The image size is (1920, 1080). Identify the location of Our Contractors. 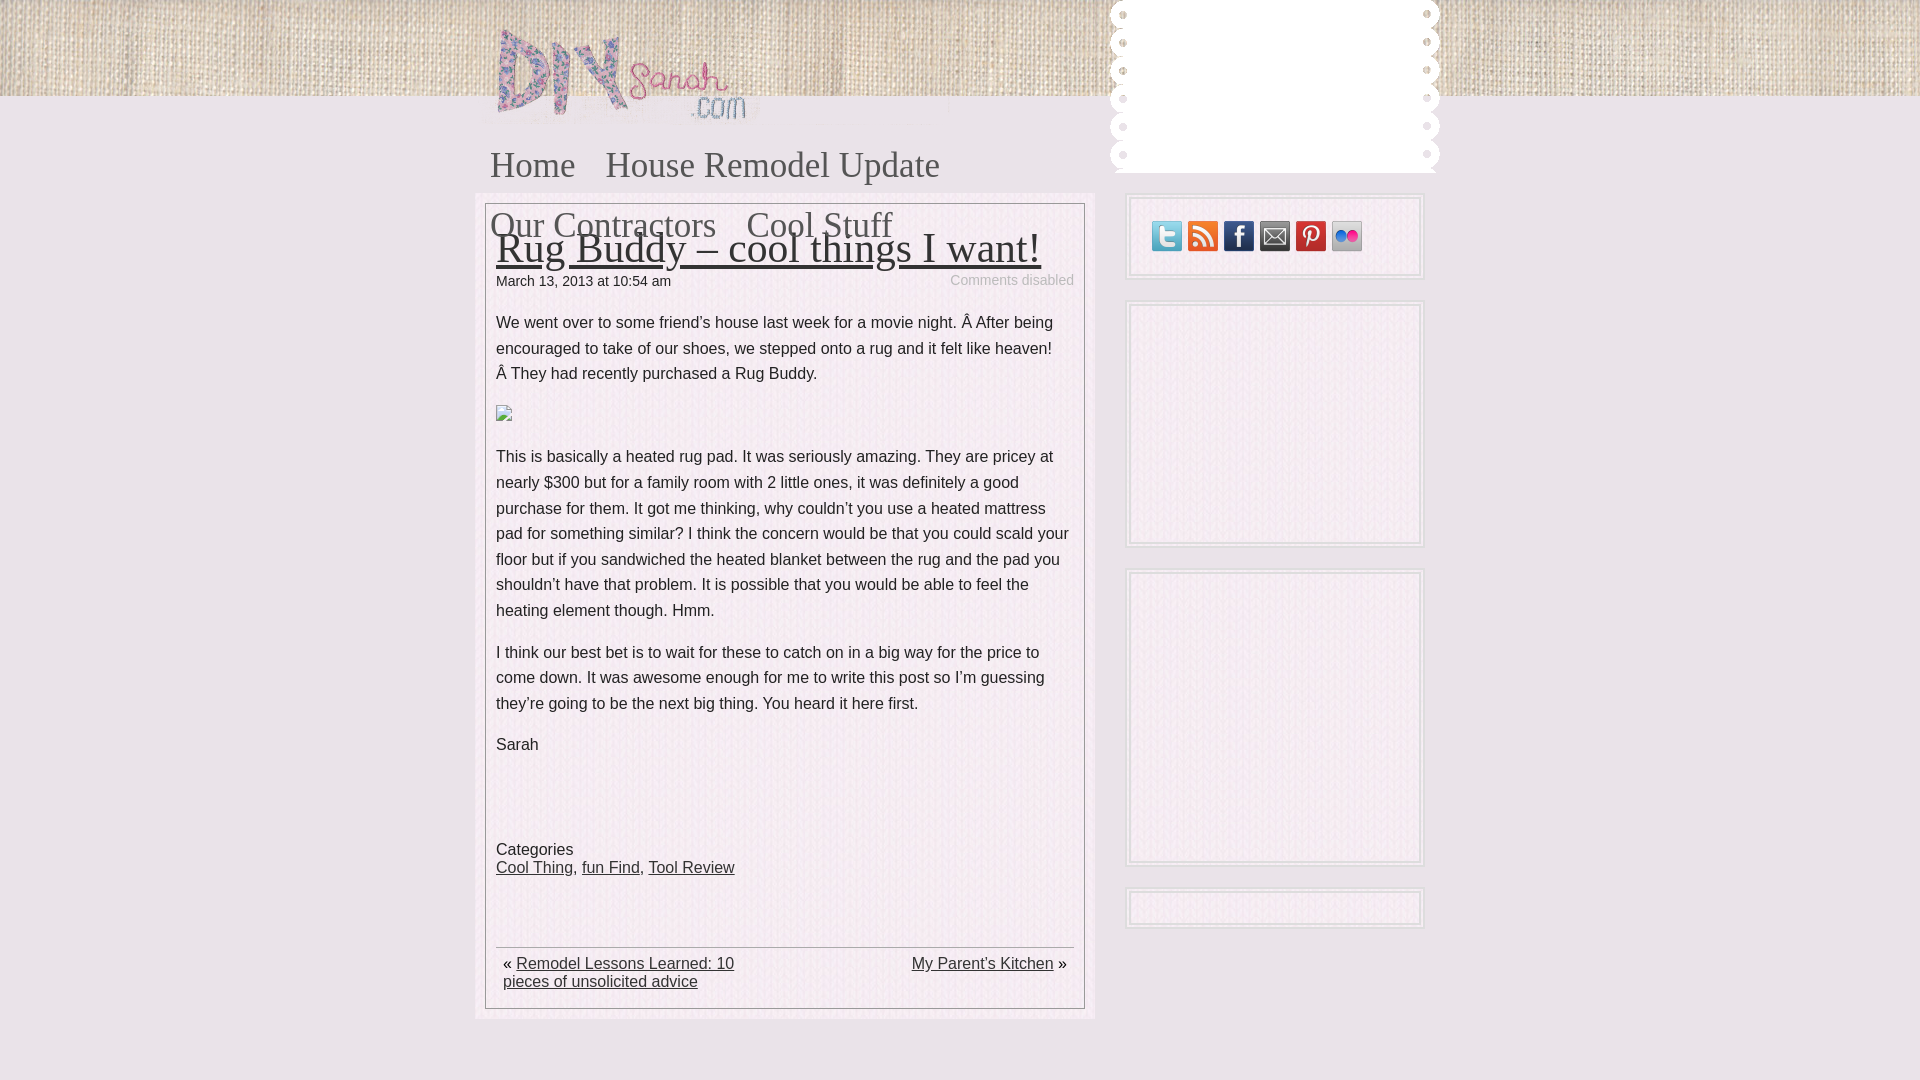
(602, 218).